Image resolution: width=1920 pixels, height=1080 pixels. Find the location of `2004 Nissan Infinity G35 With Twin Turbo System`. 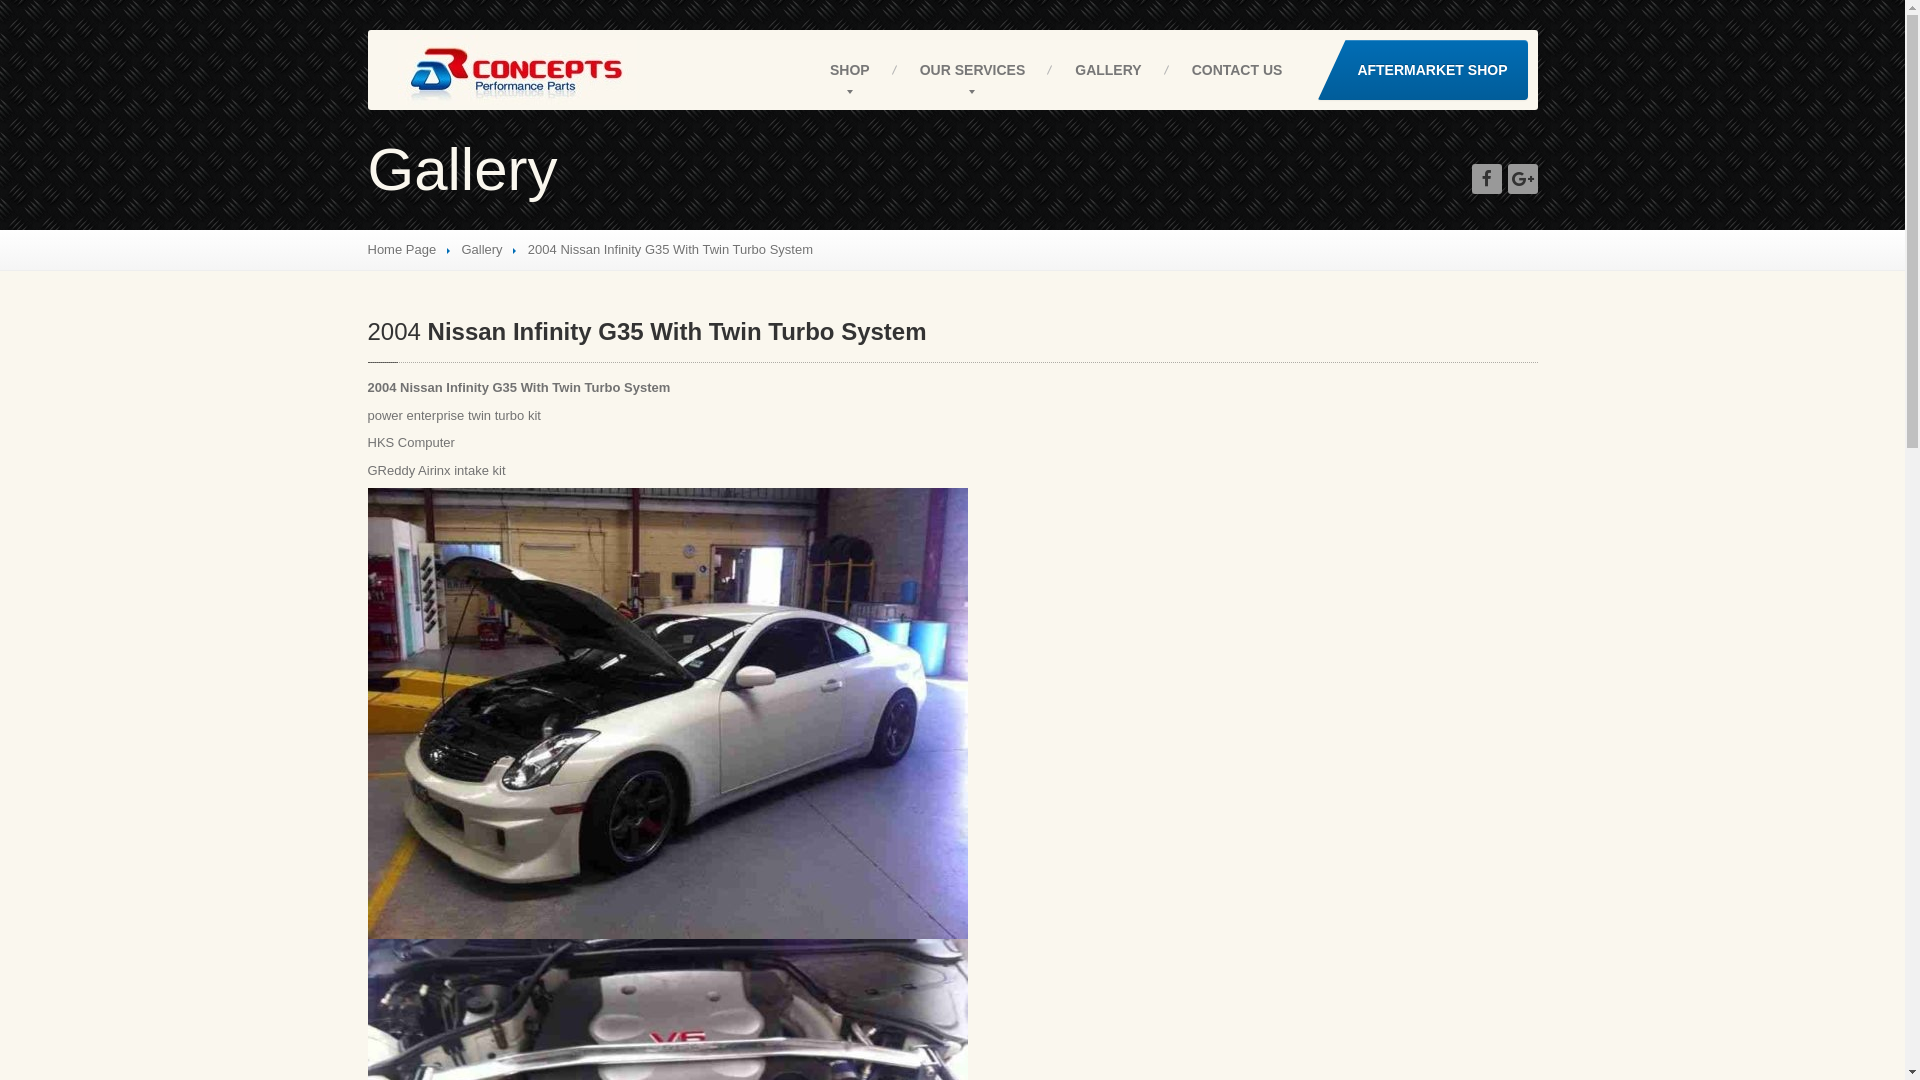

2004 Nissan Infinity G35 With Twin Turbo System is located at coordinates (648, 332).